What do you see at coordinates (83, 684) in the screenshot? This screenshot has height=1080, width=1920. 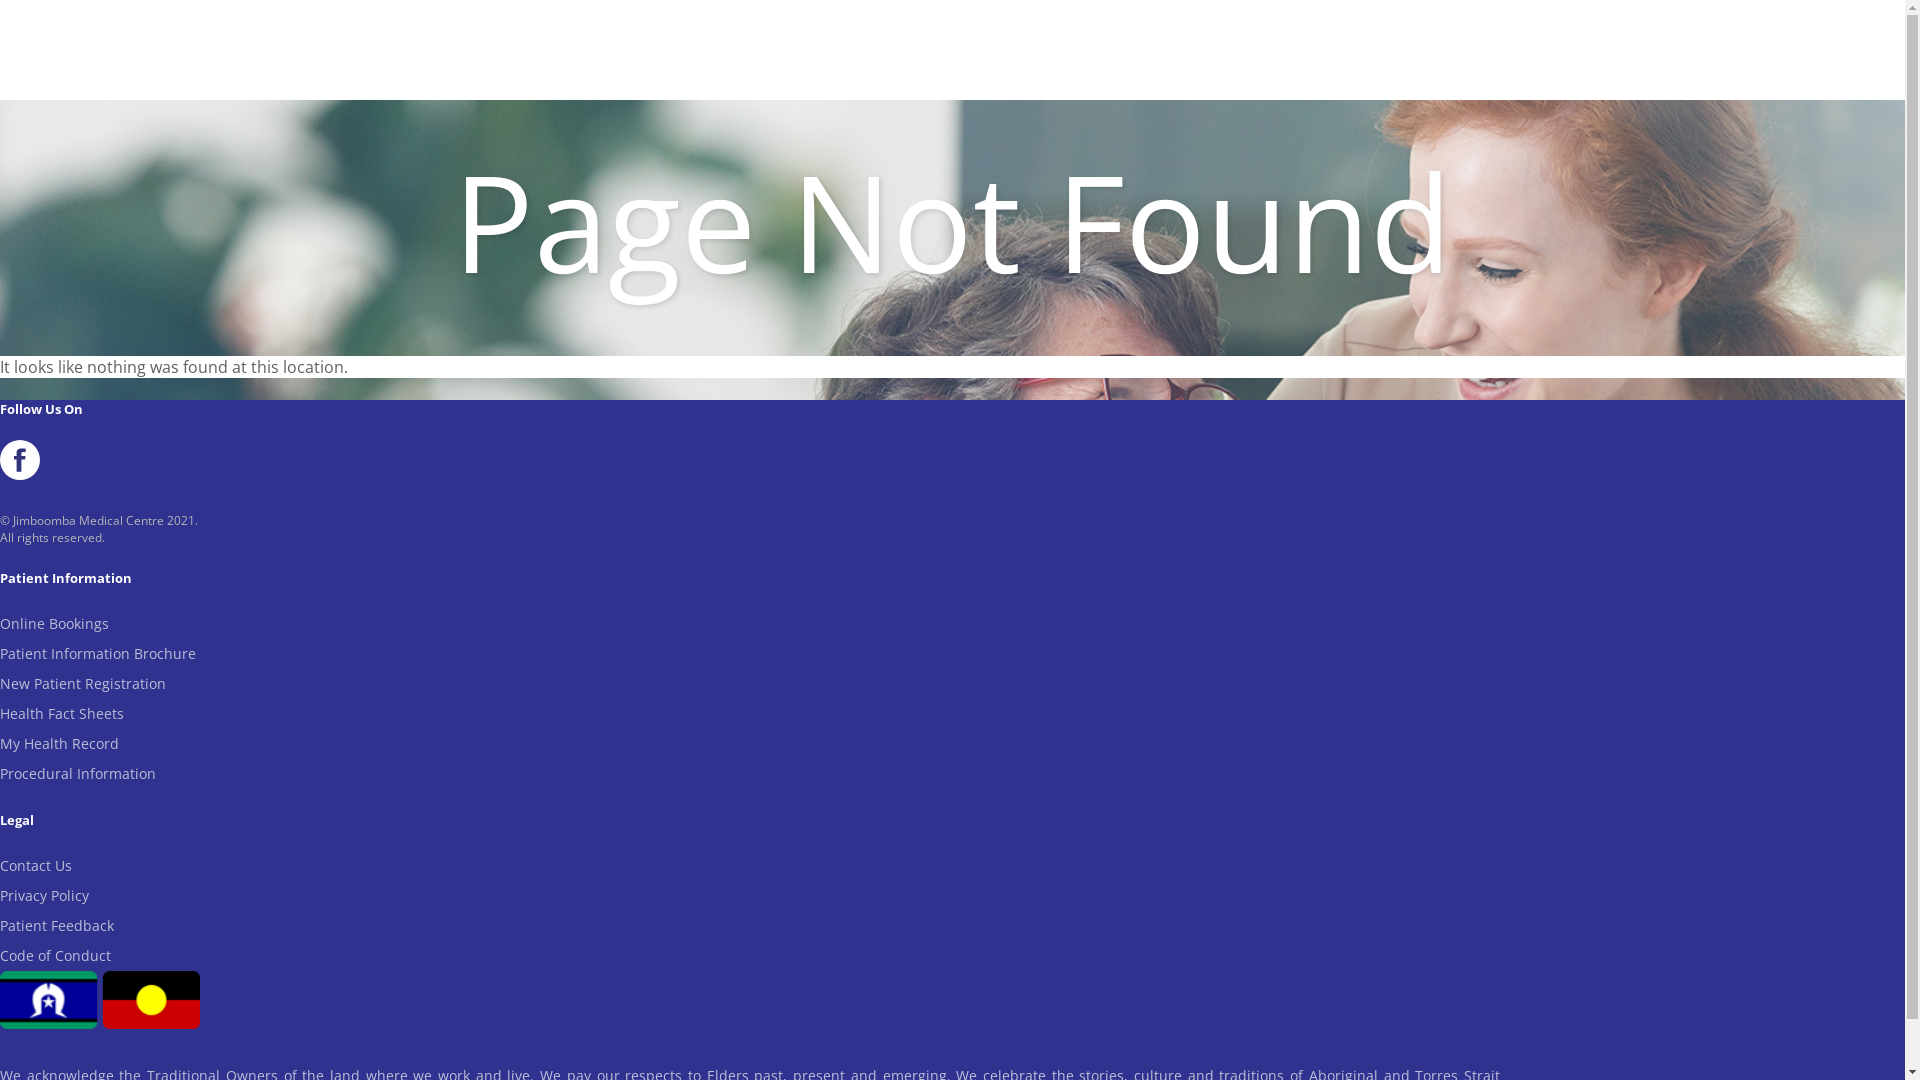 I see `New Patient Registration` at bounding box center [83, 684].